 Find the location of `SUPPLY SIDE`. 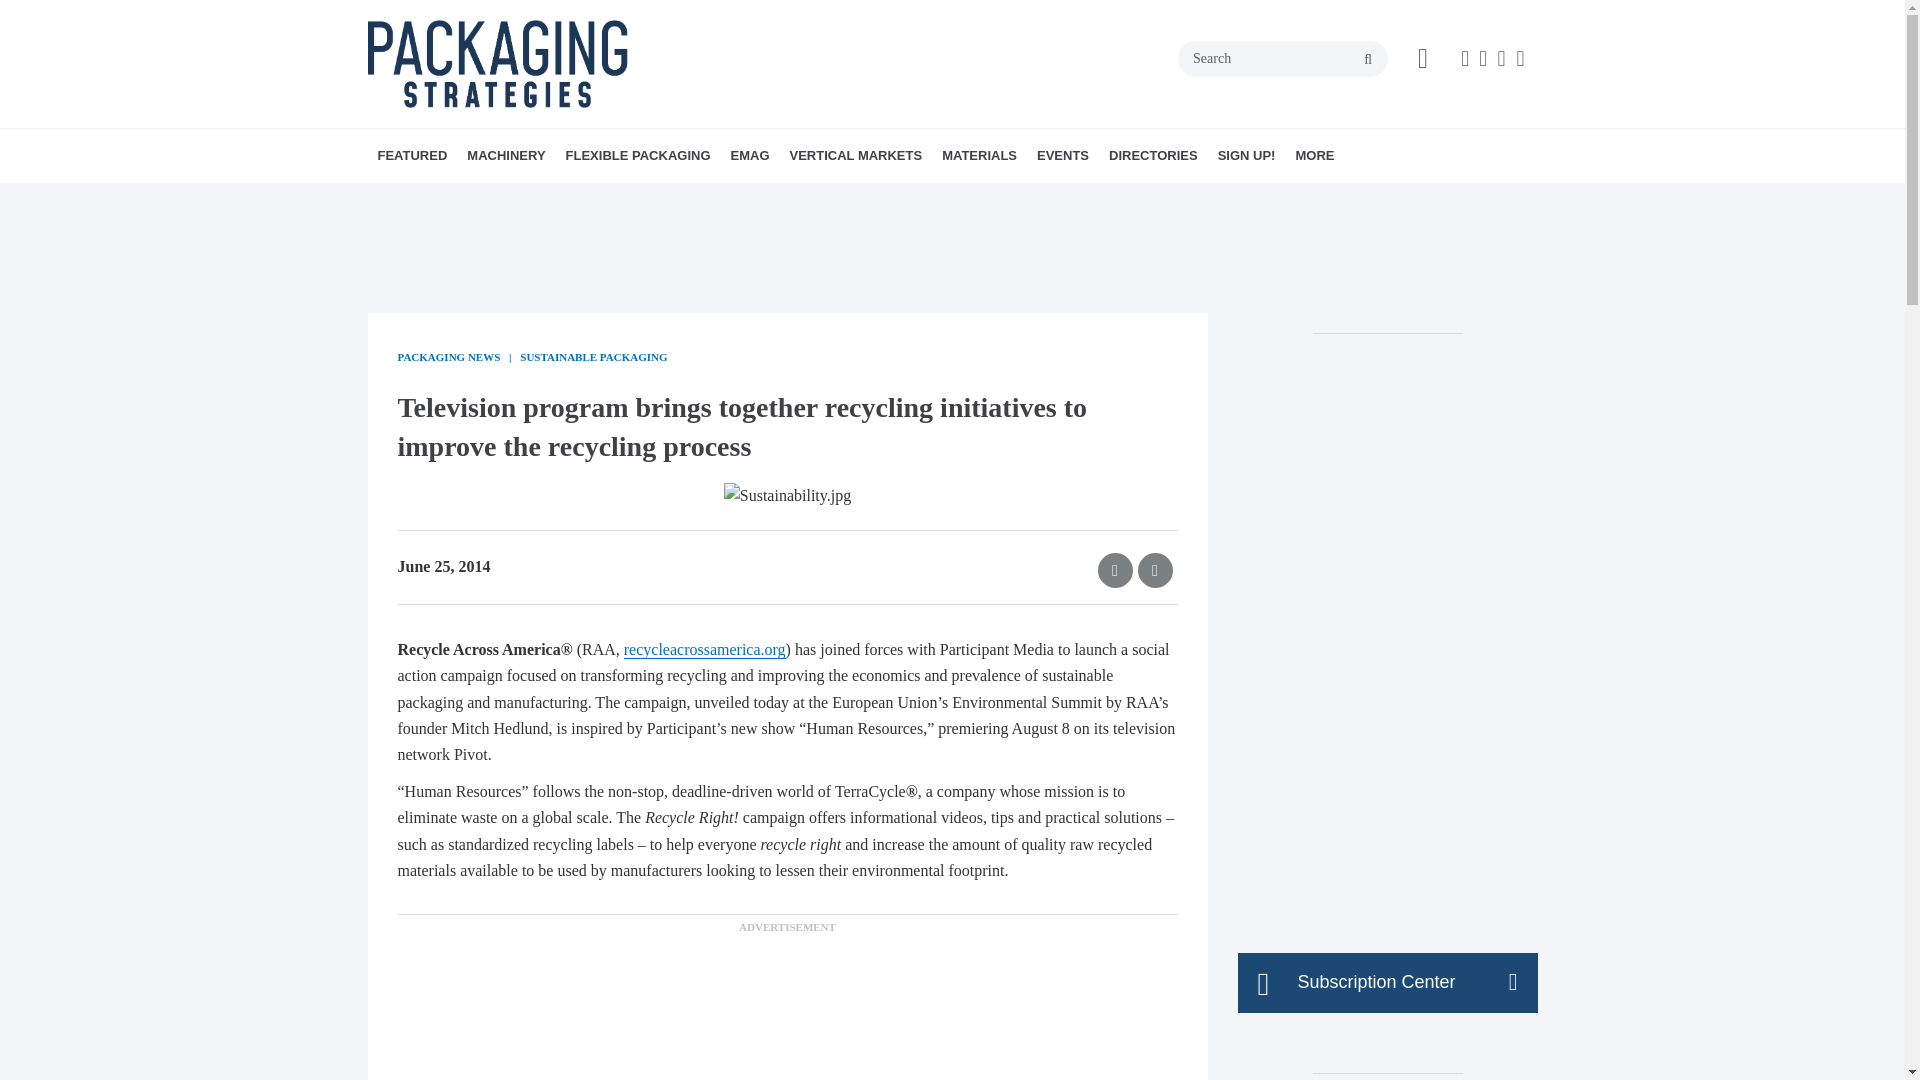

SUPPLY SIDE is located at coordinates (535, 199).